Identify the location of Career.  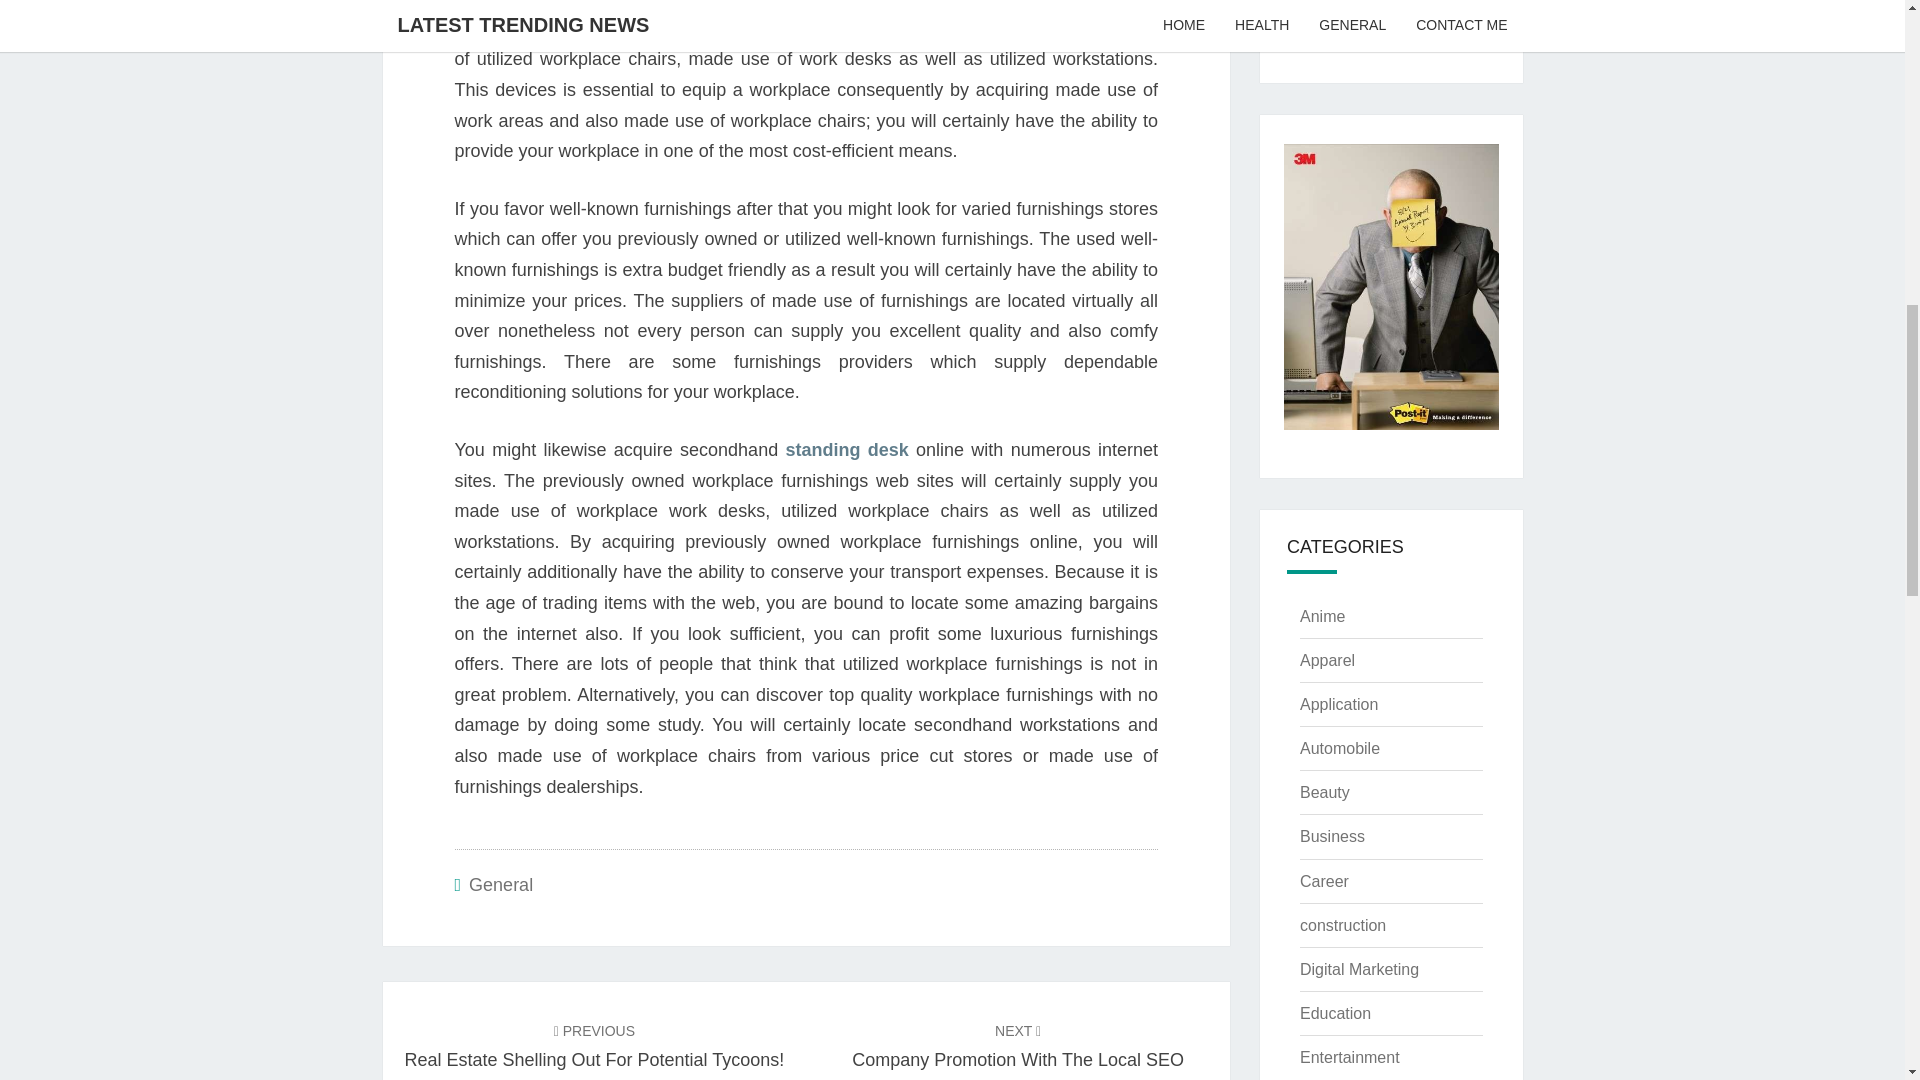
(1018, 1050).